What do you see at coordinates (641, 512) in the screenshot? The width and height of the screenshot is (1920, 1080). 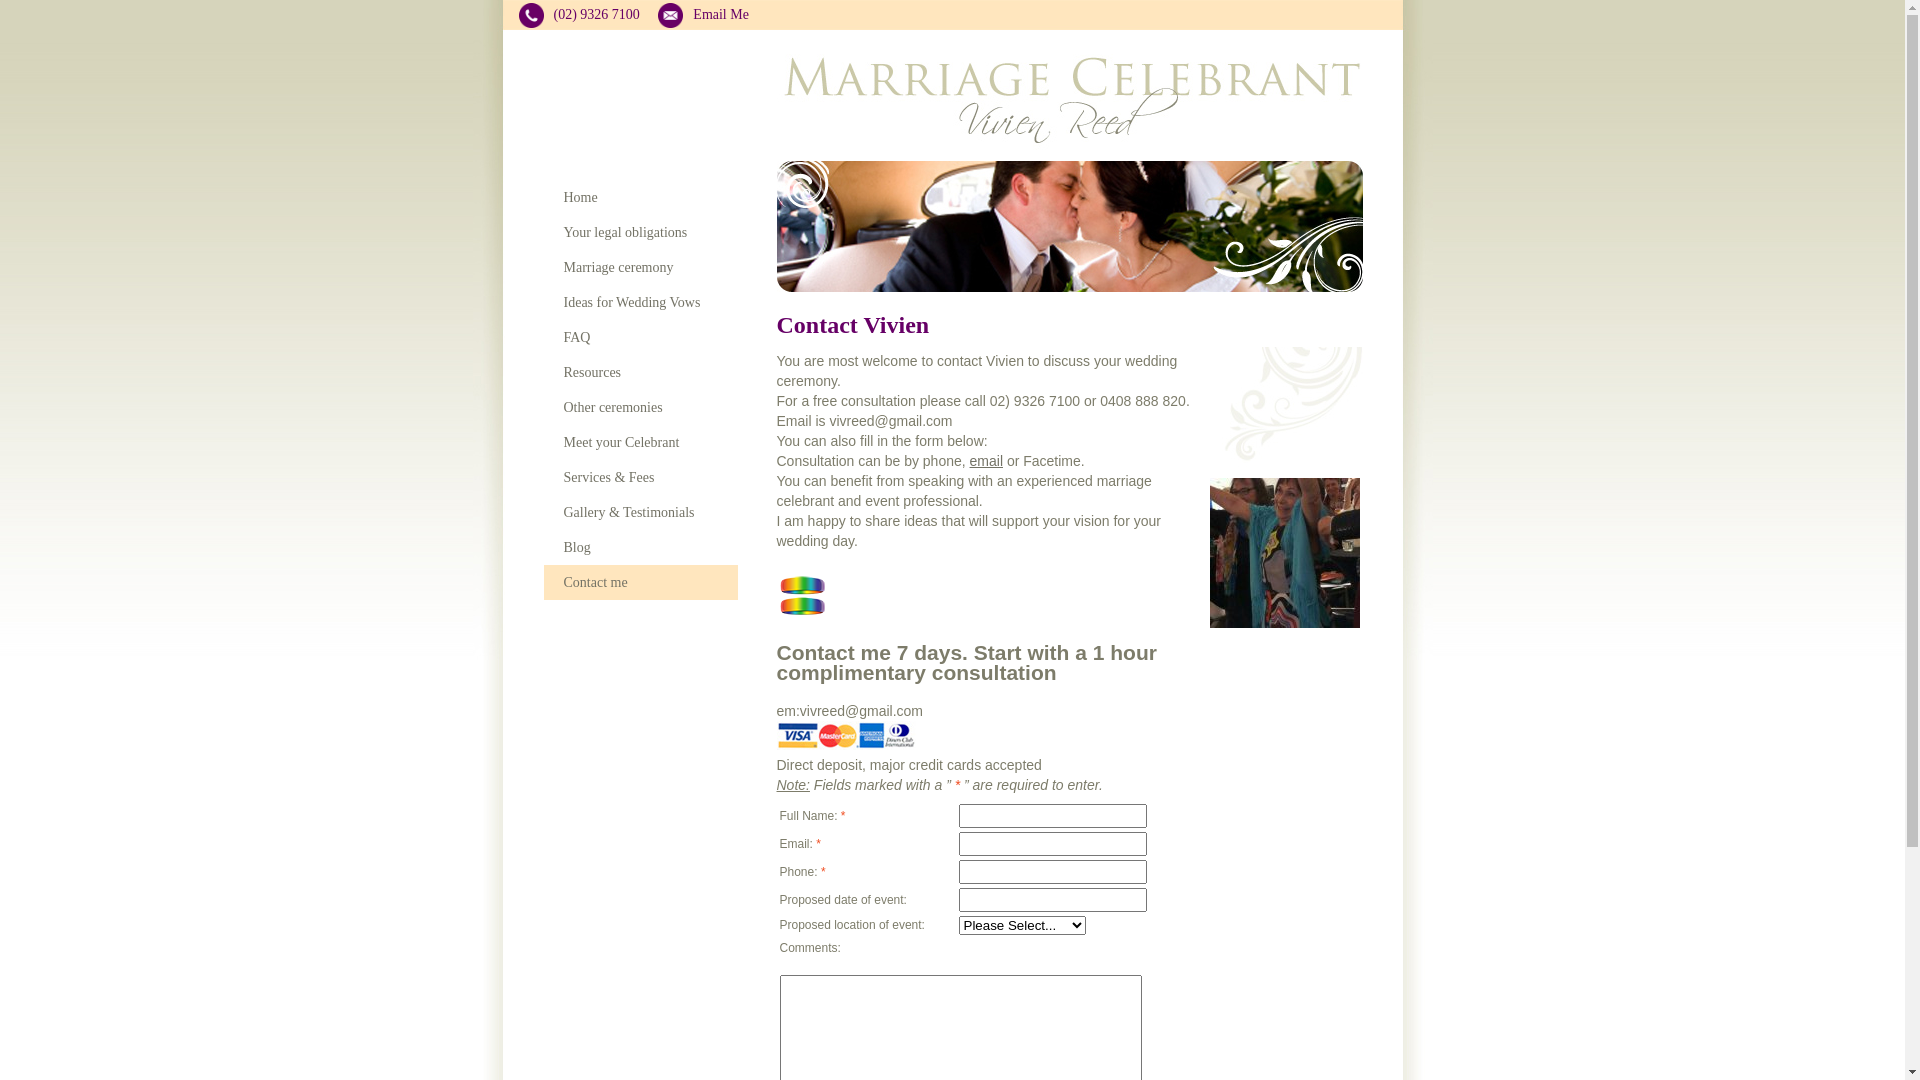 I see `Gallery & Testimonials` at bounding box center [641, 512].